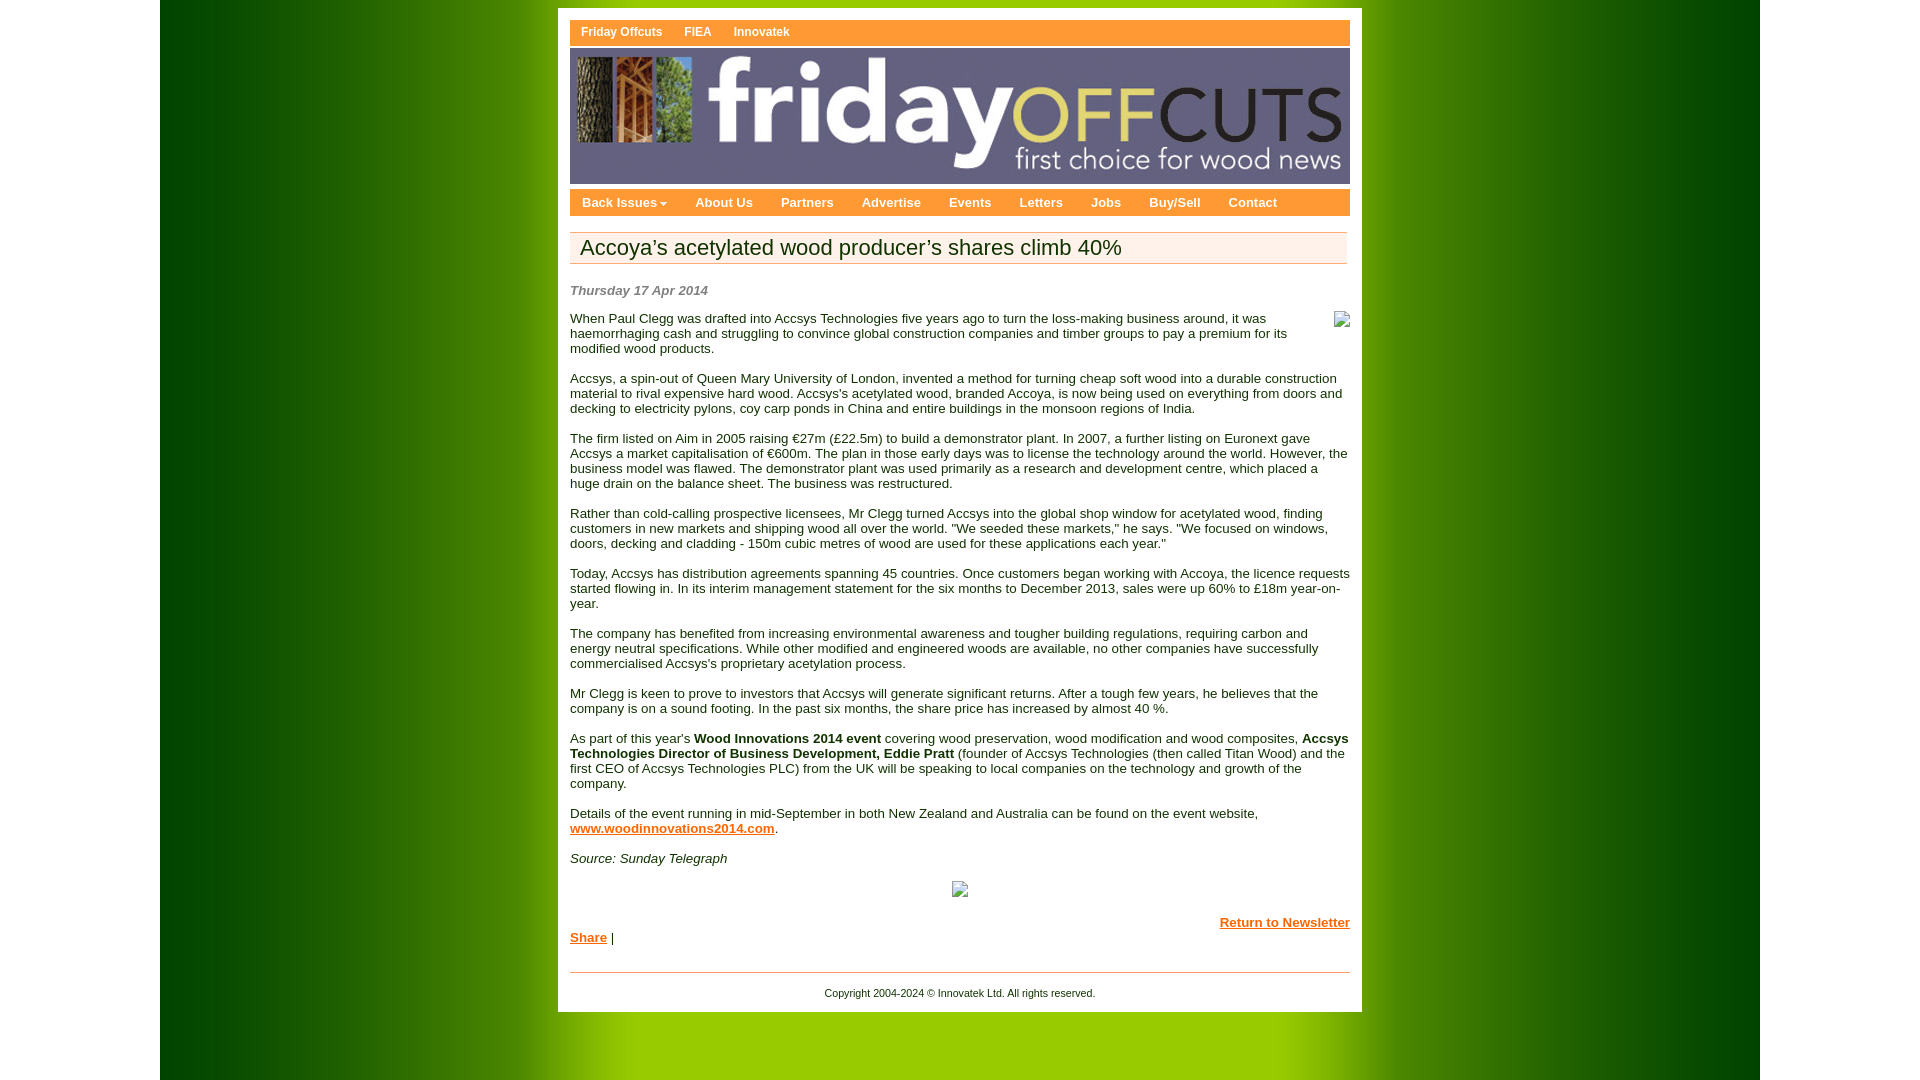 The image size is (1920, 1080). I want to click on Jobs, so click(1108, 202).